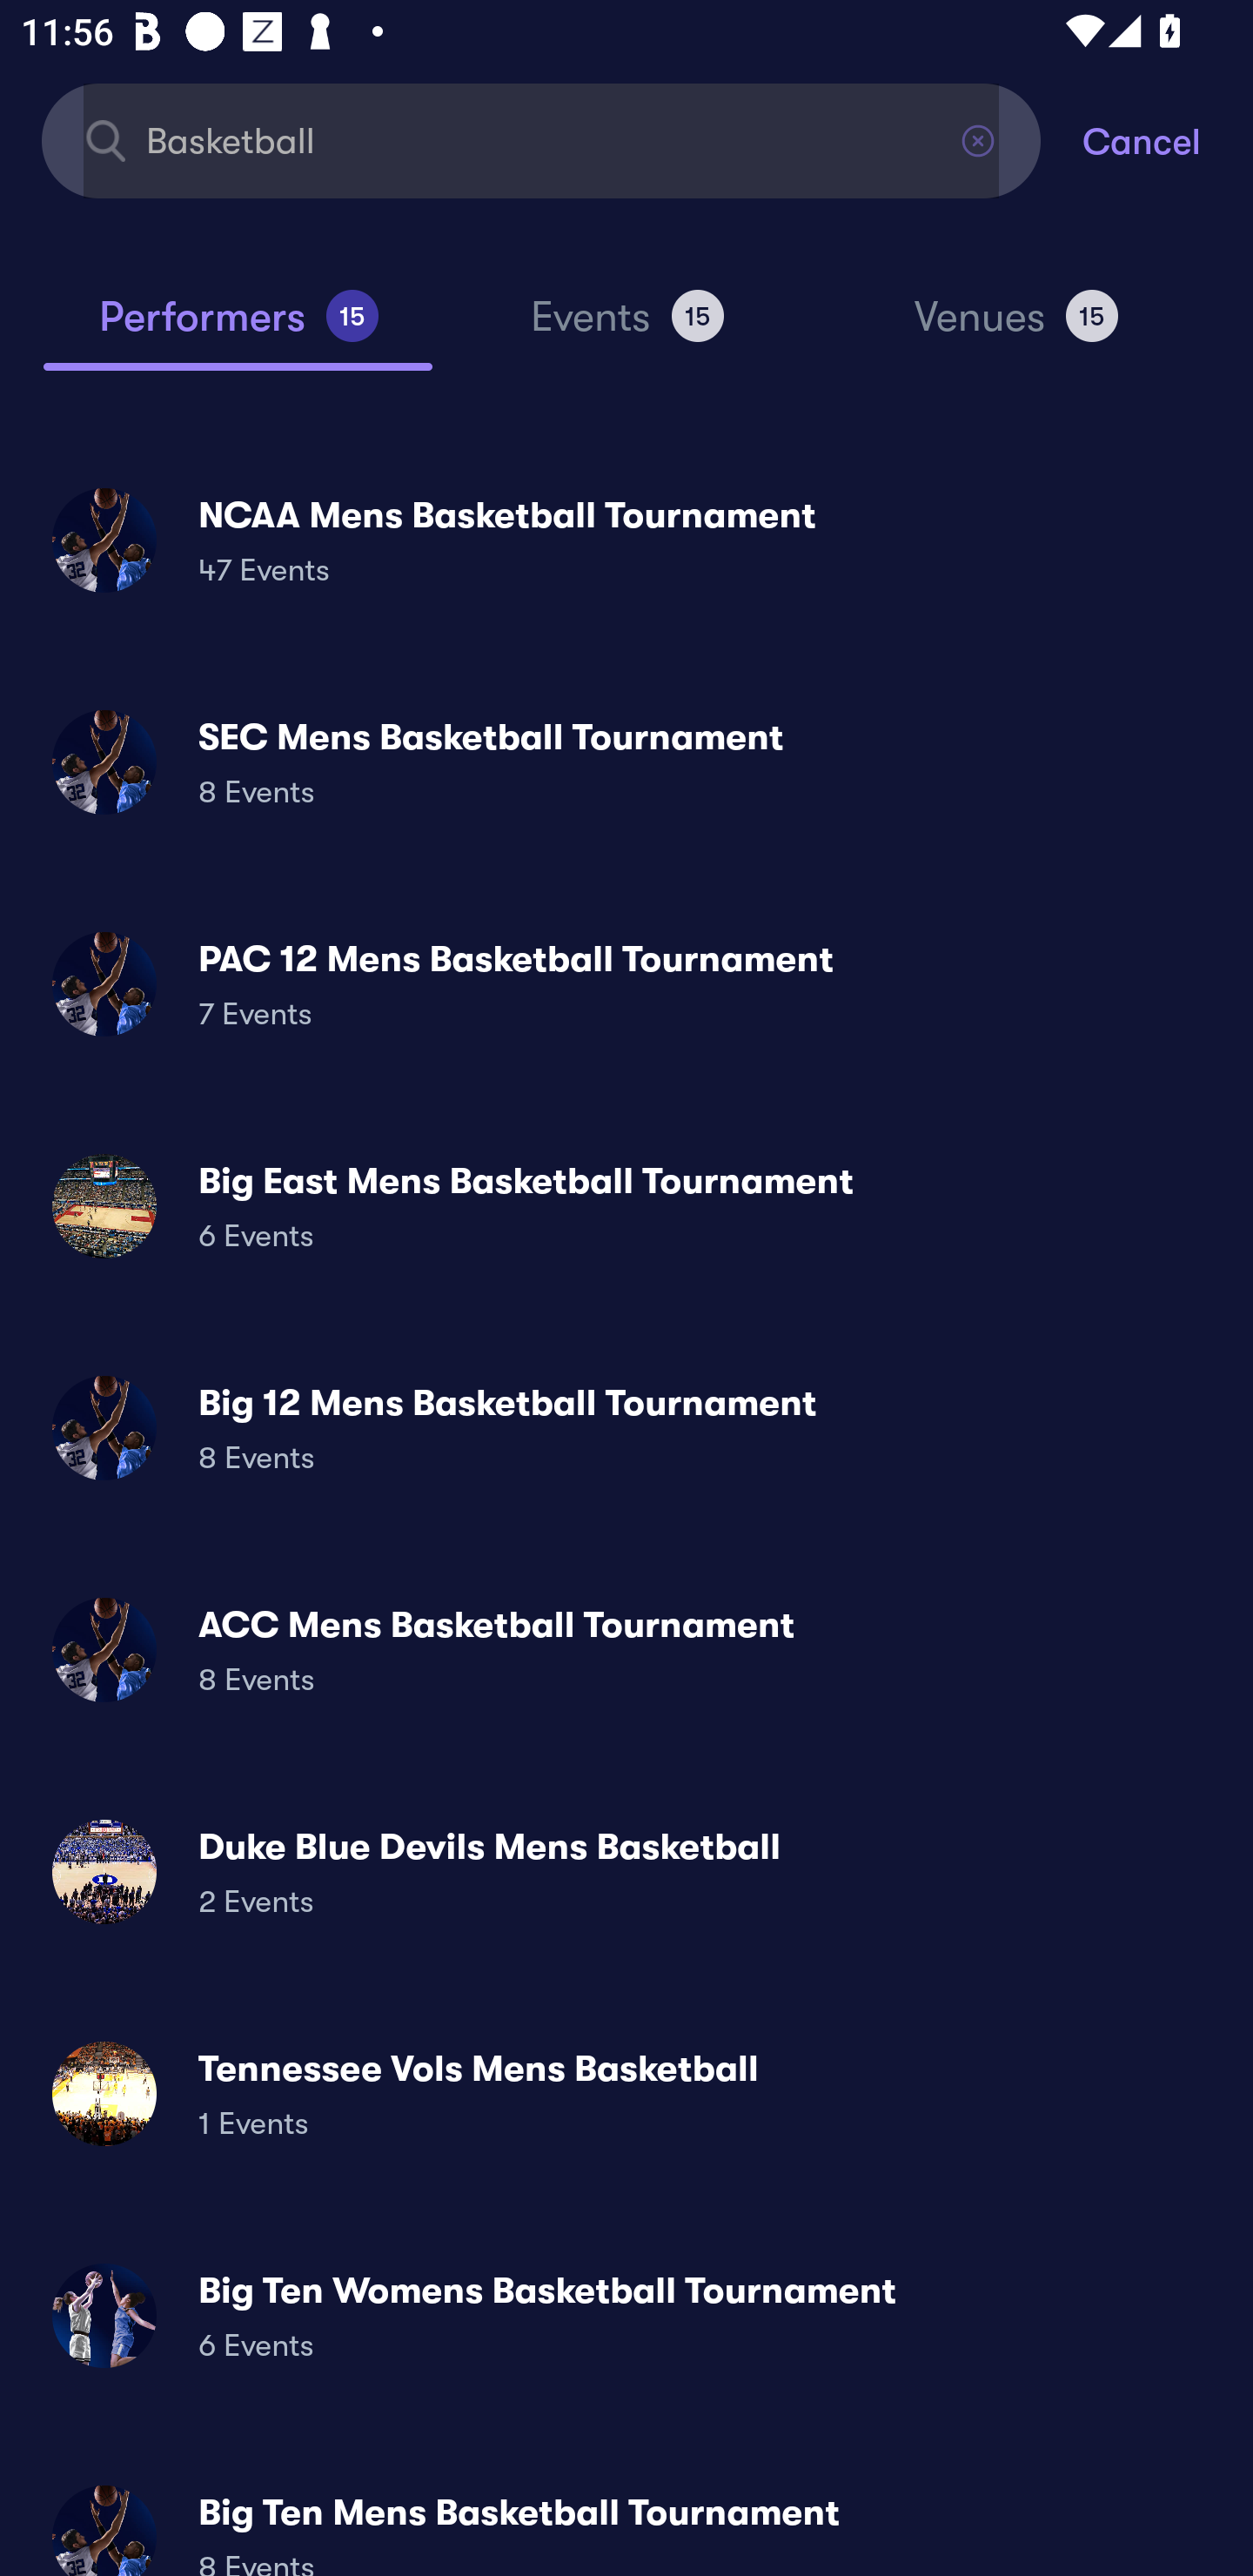 Image resolution: width=1253 pixels, height=2576 pixels. Describe the element at coordinates (626, 2092) in the screenshot. I see `Tennessee Vols Mens Basketball 1 Events` at that location.